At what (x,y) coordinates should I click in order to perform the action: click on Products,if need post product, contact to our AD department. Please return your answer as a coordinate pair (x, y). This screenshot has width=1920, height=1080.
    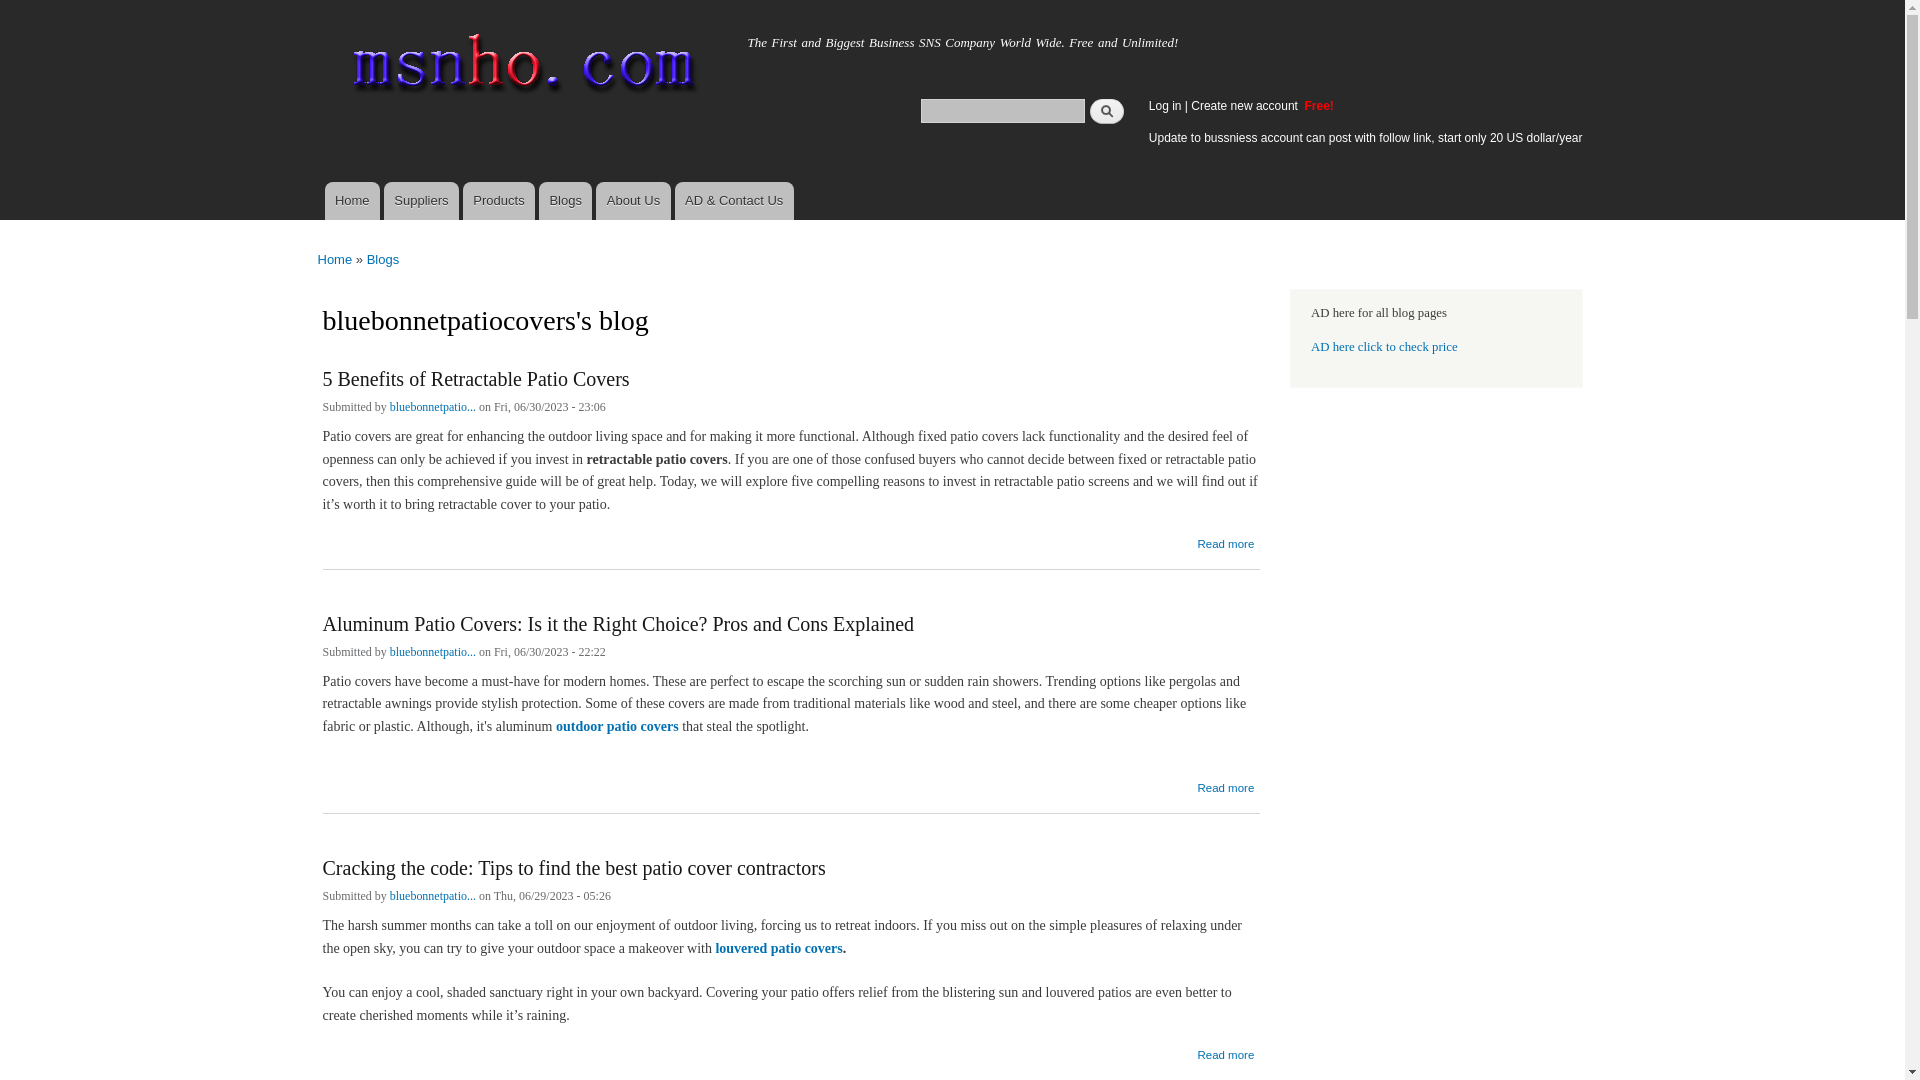
    Looking at the image, I should click on (498, 201).